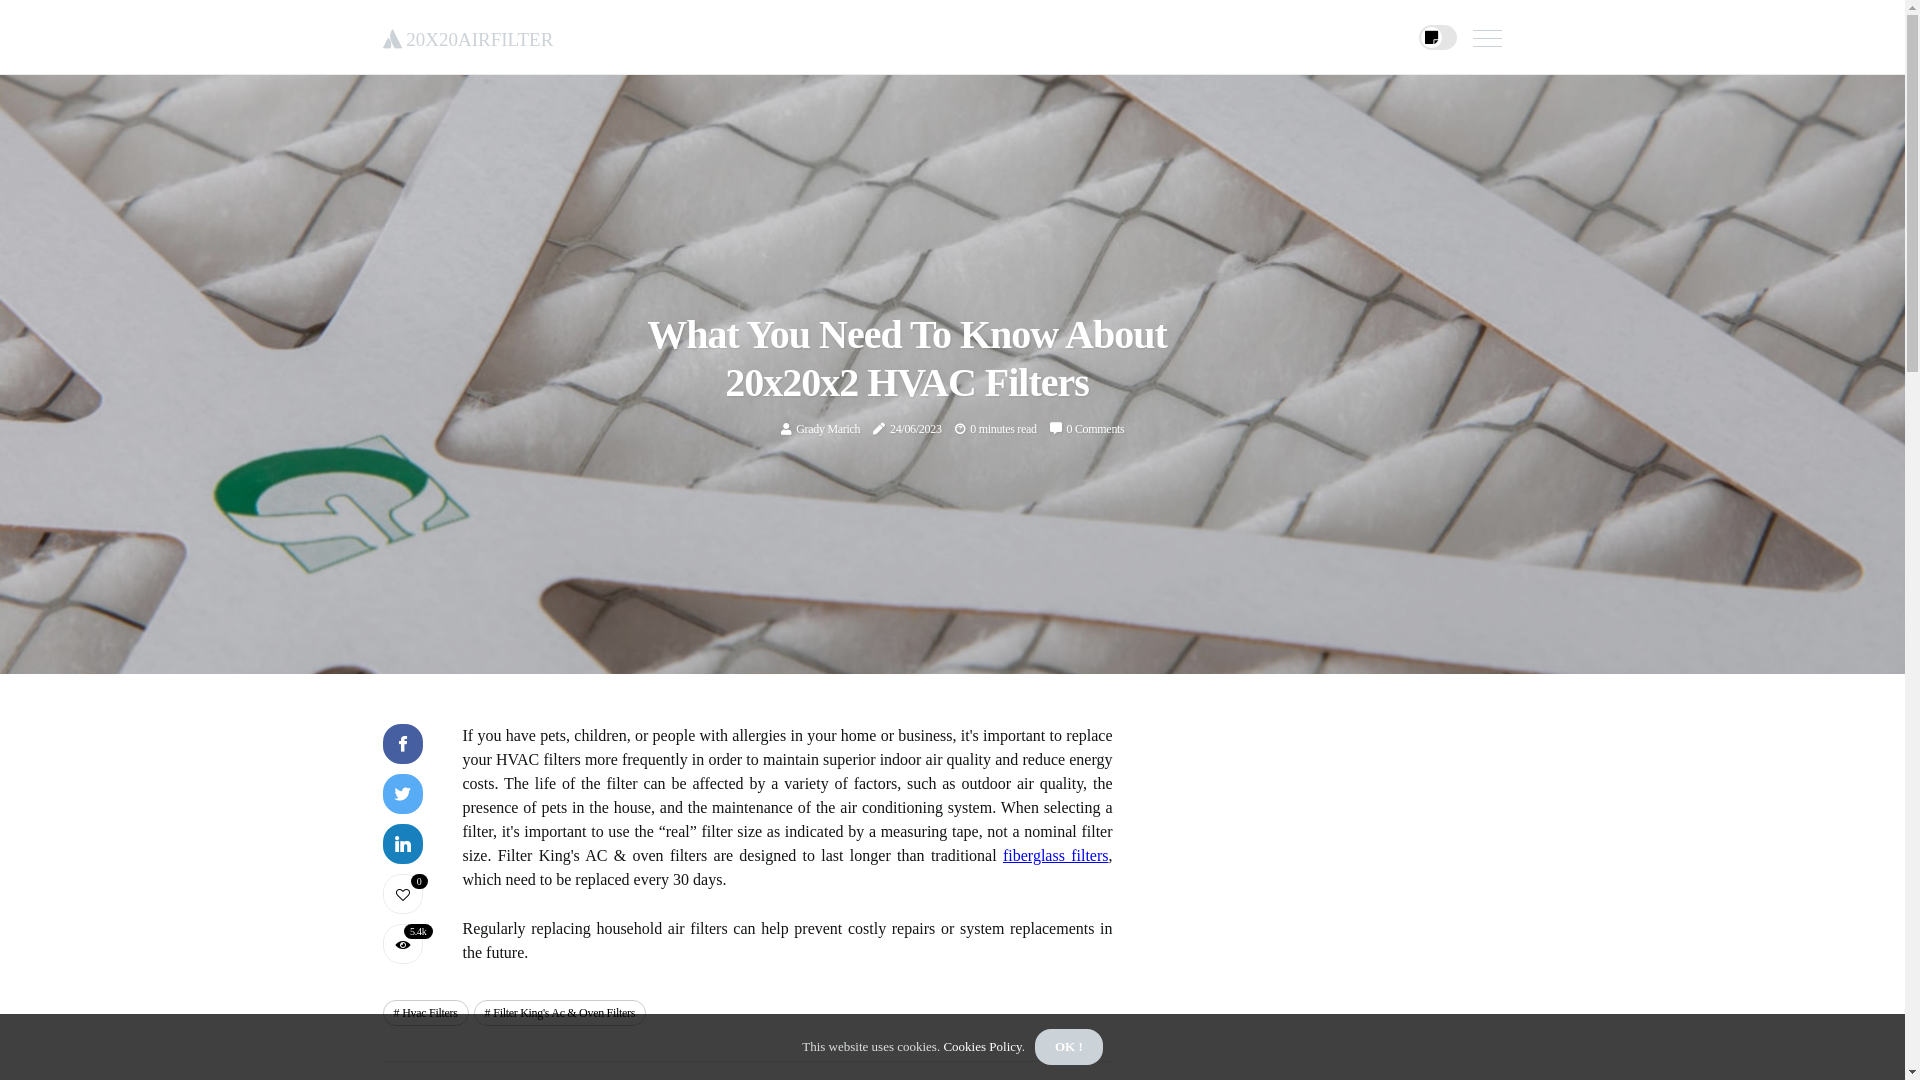 The width and height of the screenshot is (1920, 1080). What do you see at coordinates (981, 1046) in the screenshot?
I see `Cookies Policy` at bounding box center [981, 1046].